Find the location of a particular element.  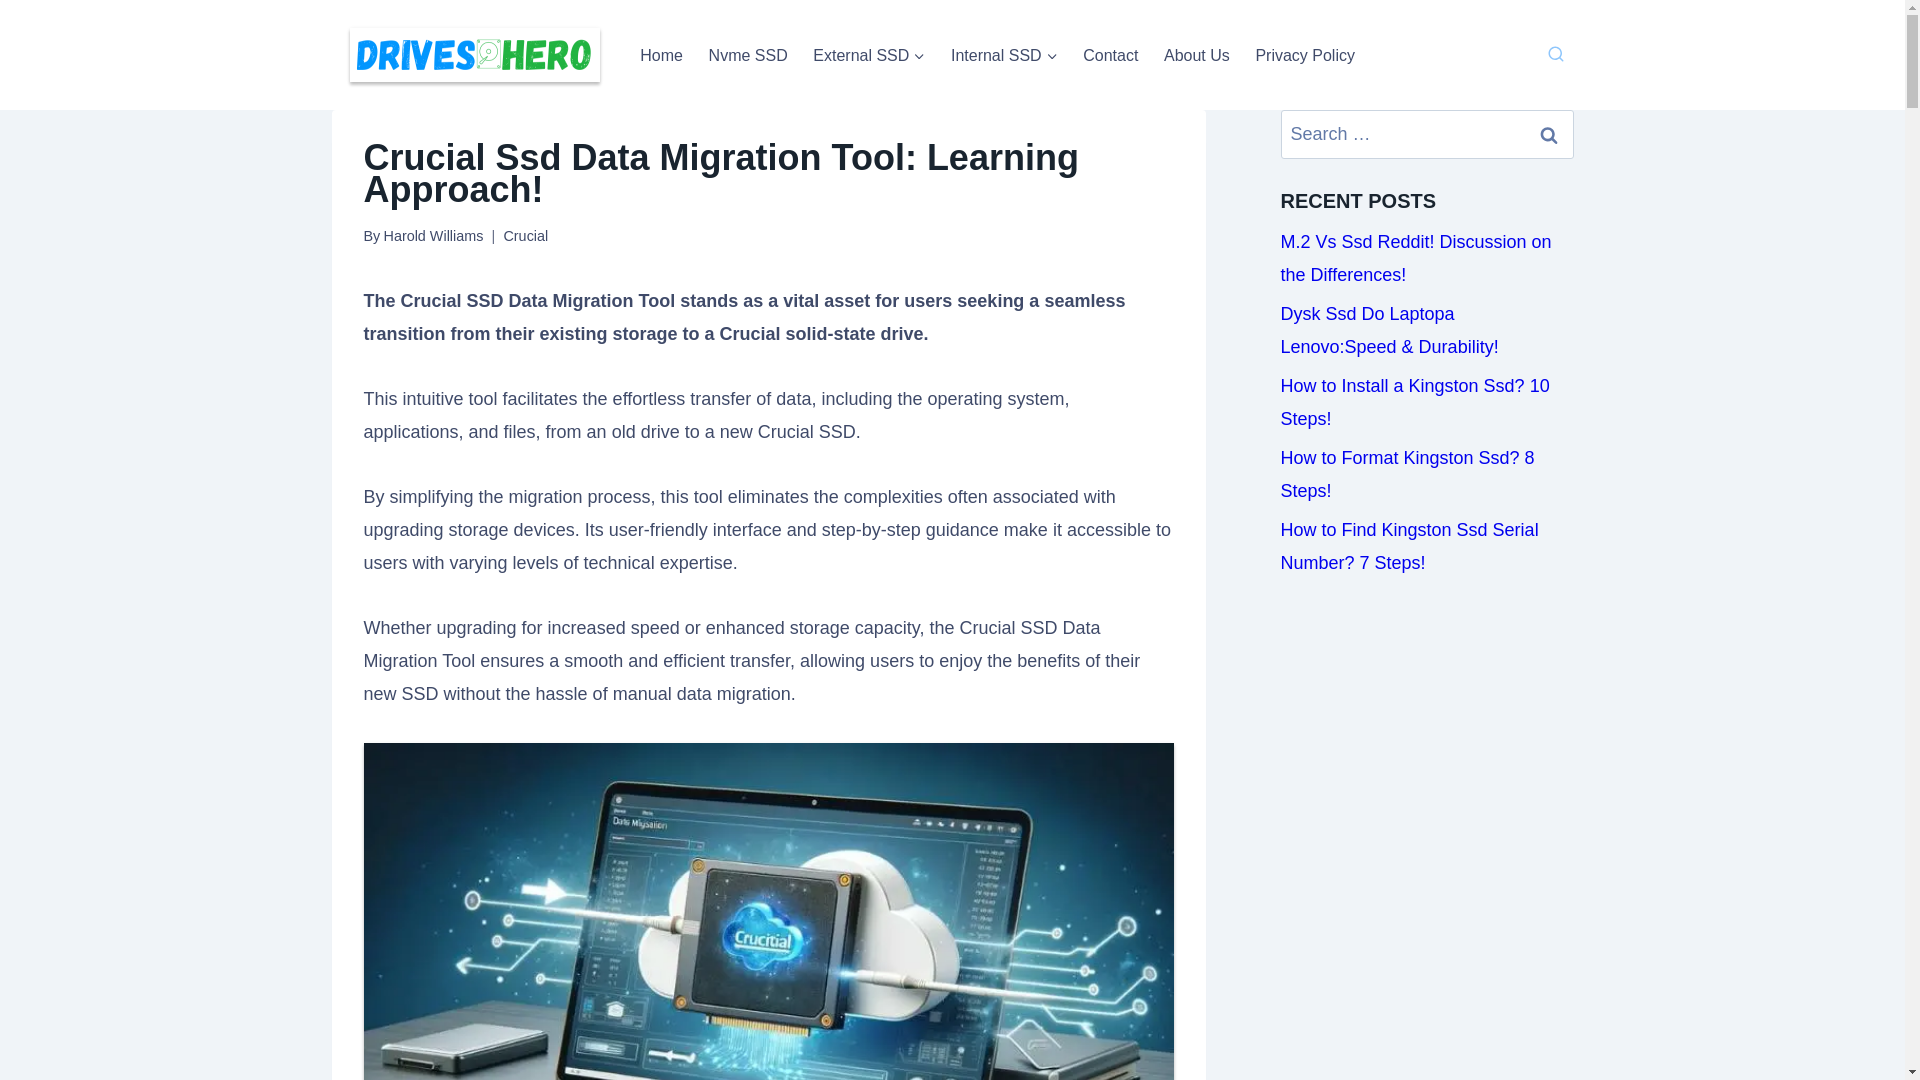

Harold Williams is located at coordinates (432, 236).